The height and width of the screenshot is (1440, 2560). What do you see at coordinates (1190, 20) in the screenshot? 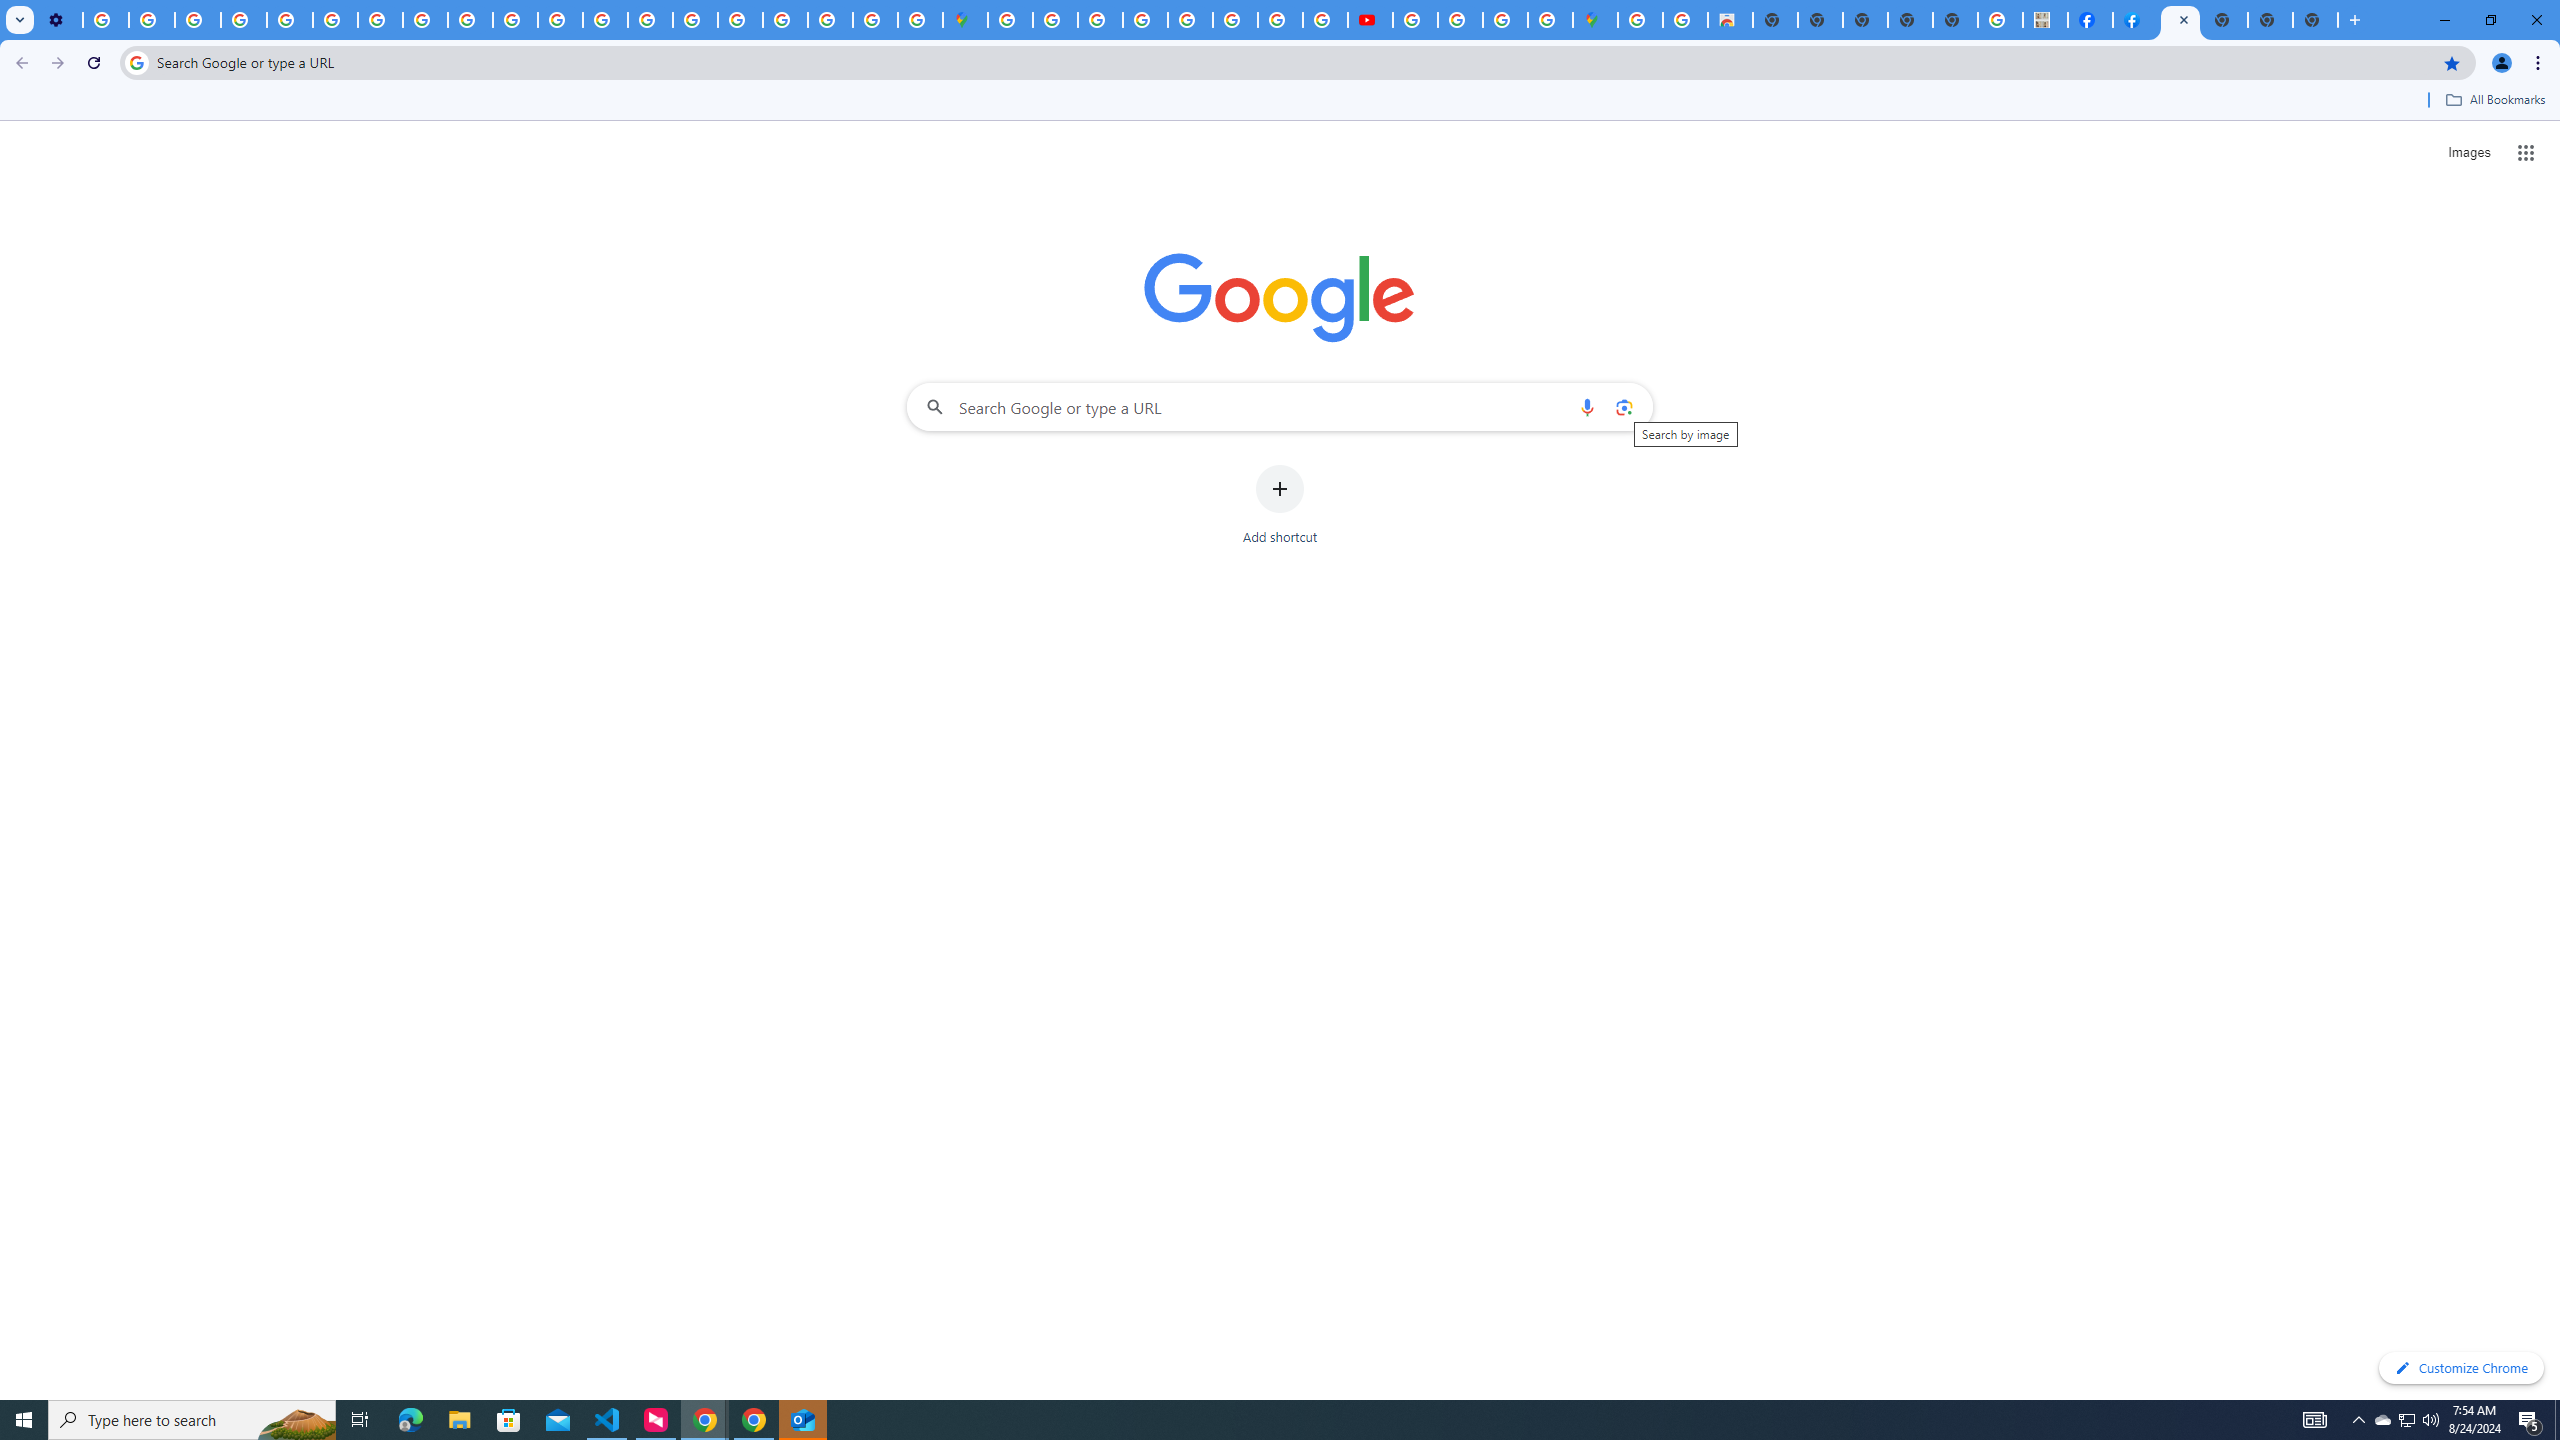
I see `Terms and Conditions` at bounding box center [1190, 20].